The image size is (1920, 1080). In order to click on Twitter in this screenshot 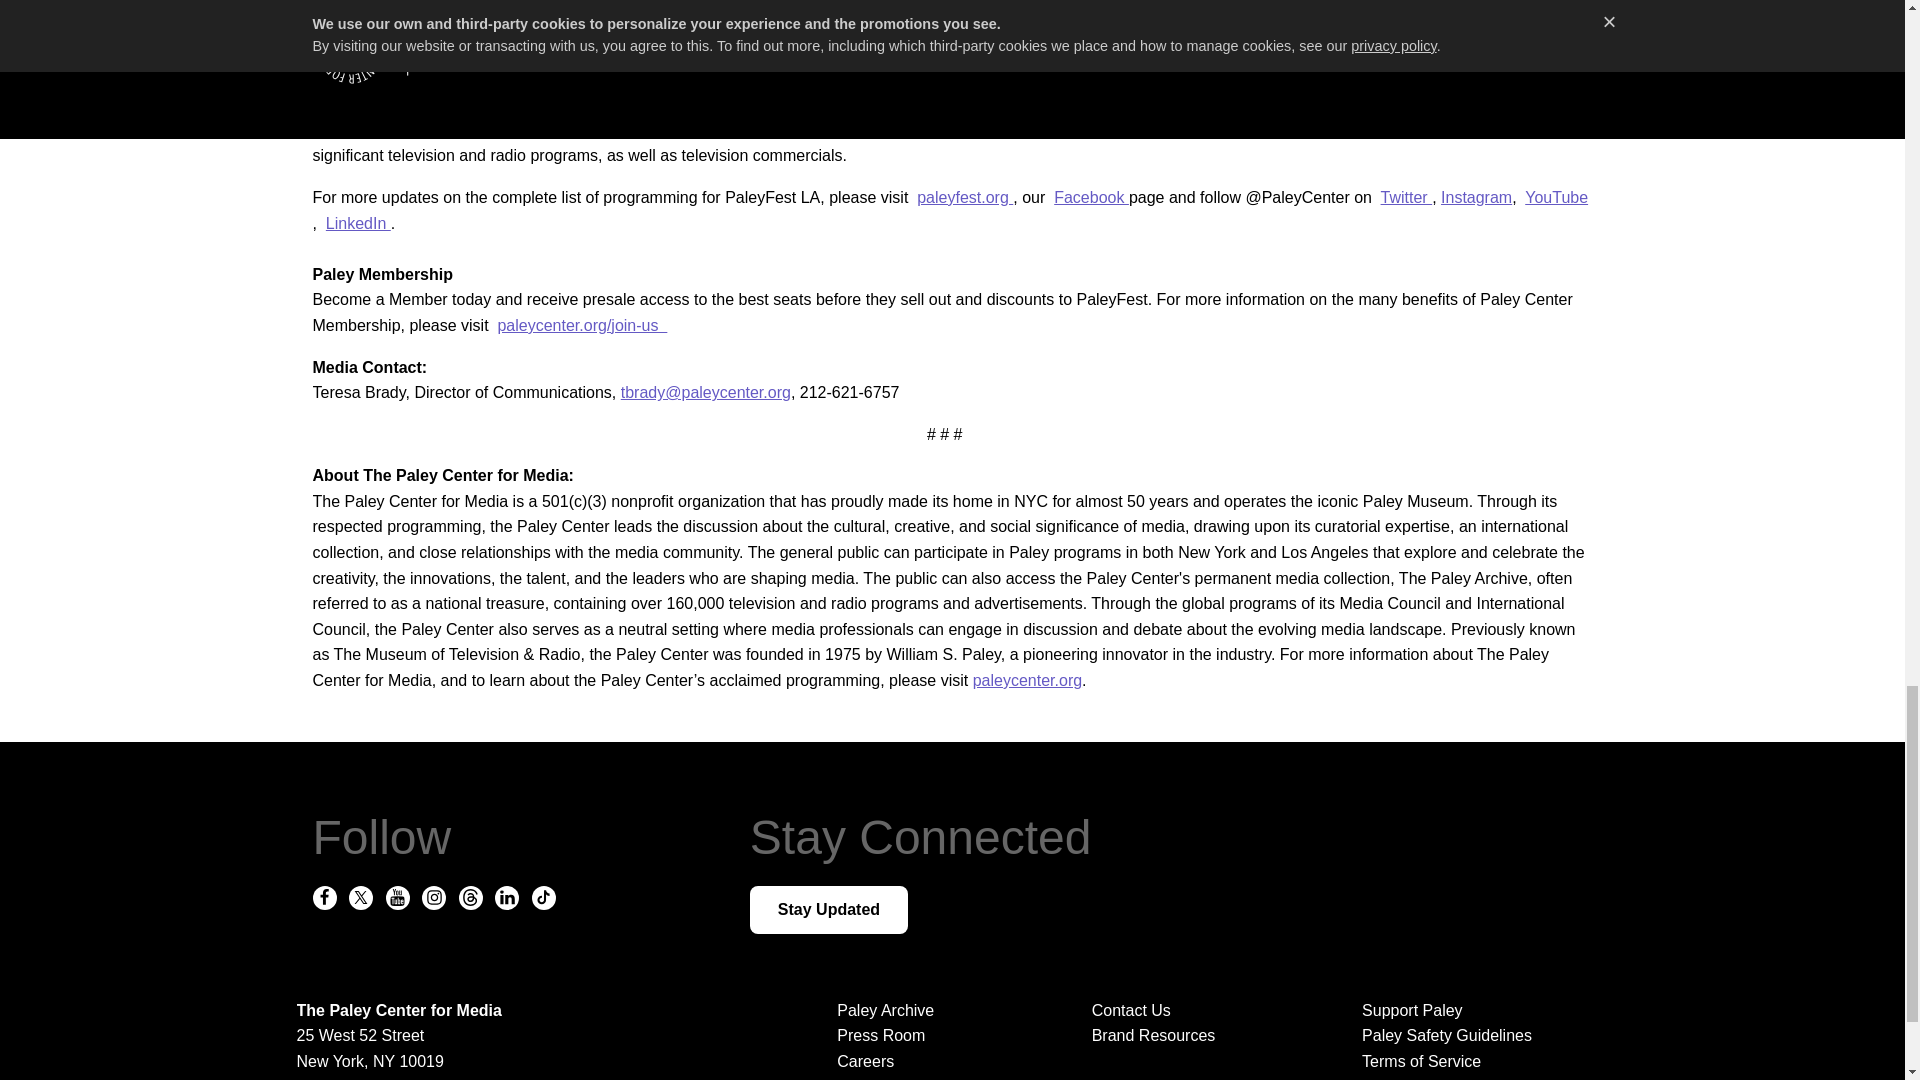, I will do `click(1406, 198)`.